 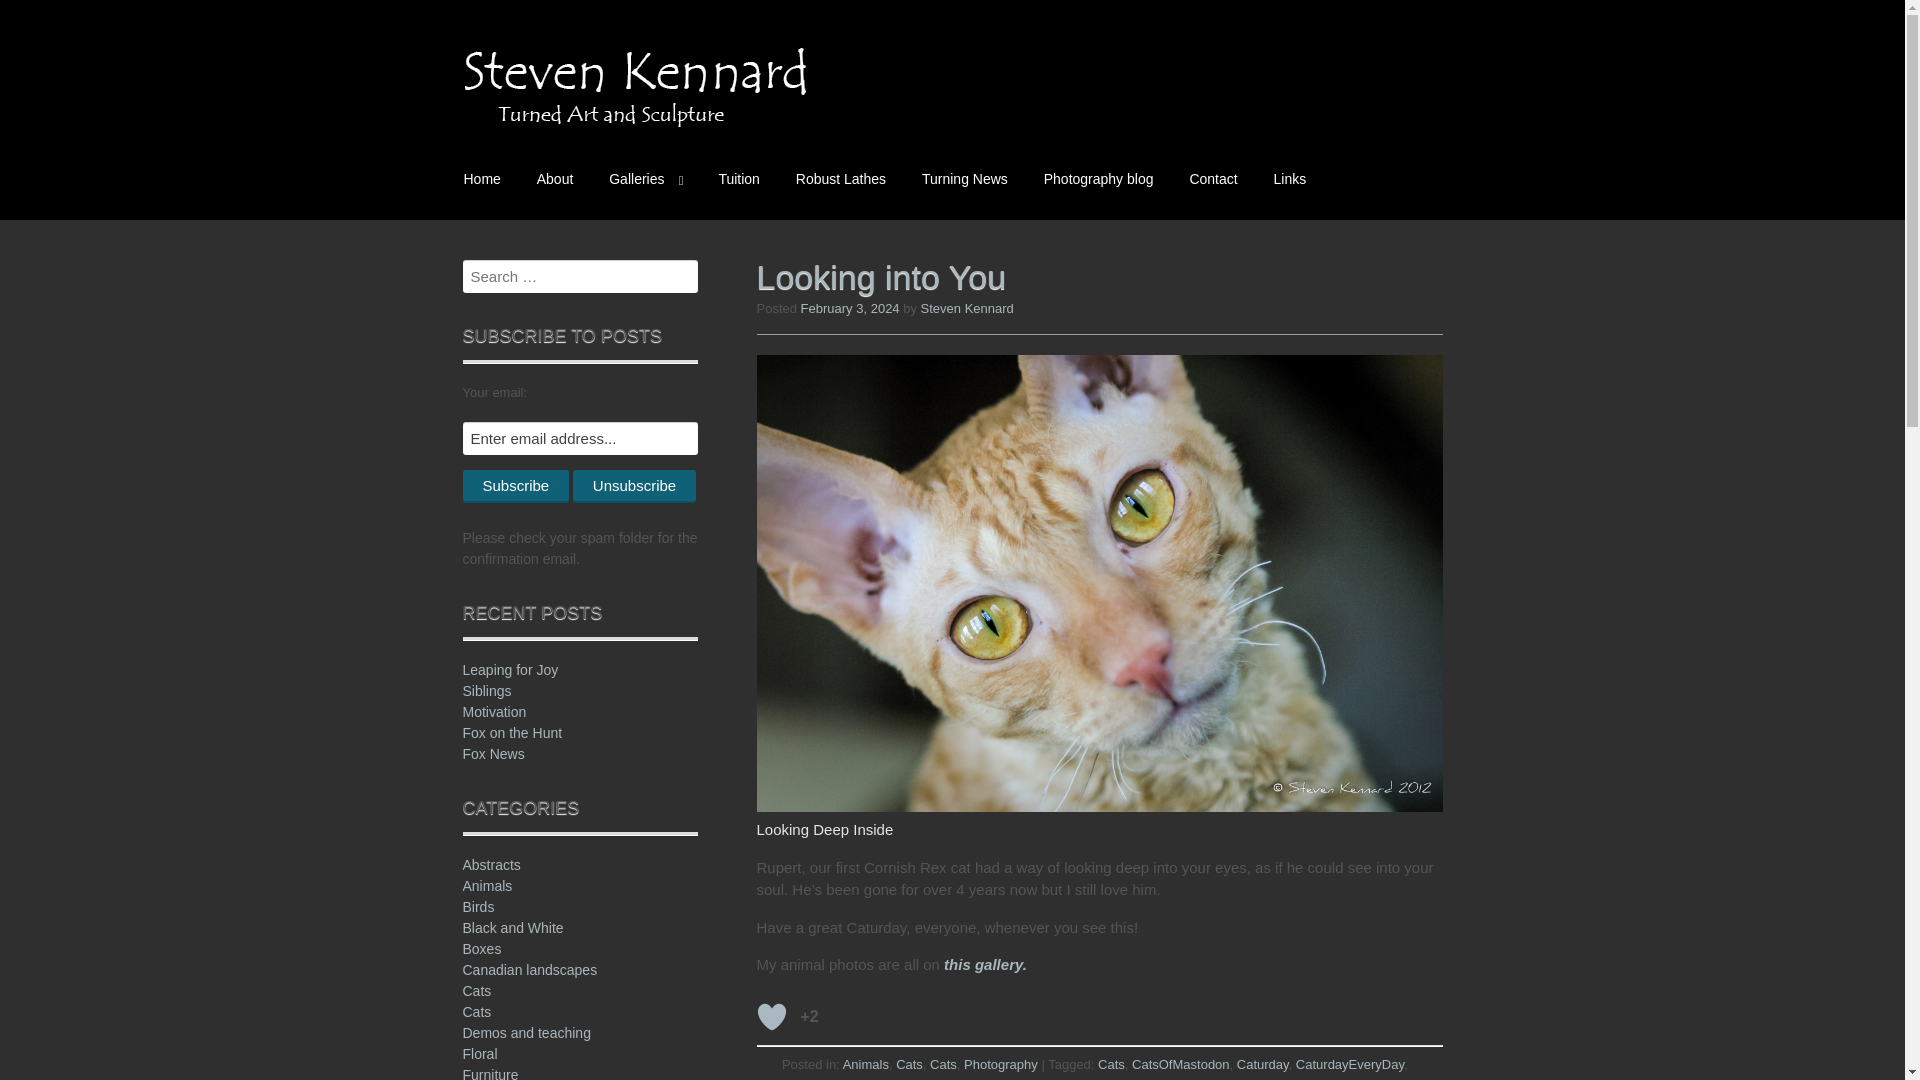 I want to click on 4 Comments, so click(x=1204, y=1078).